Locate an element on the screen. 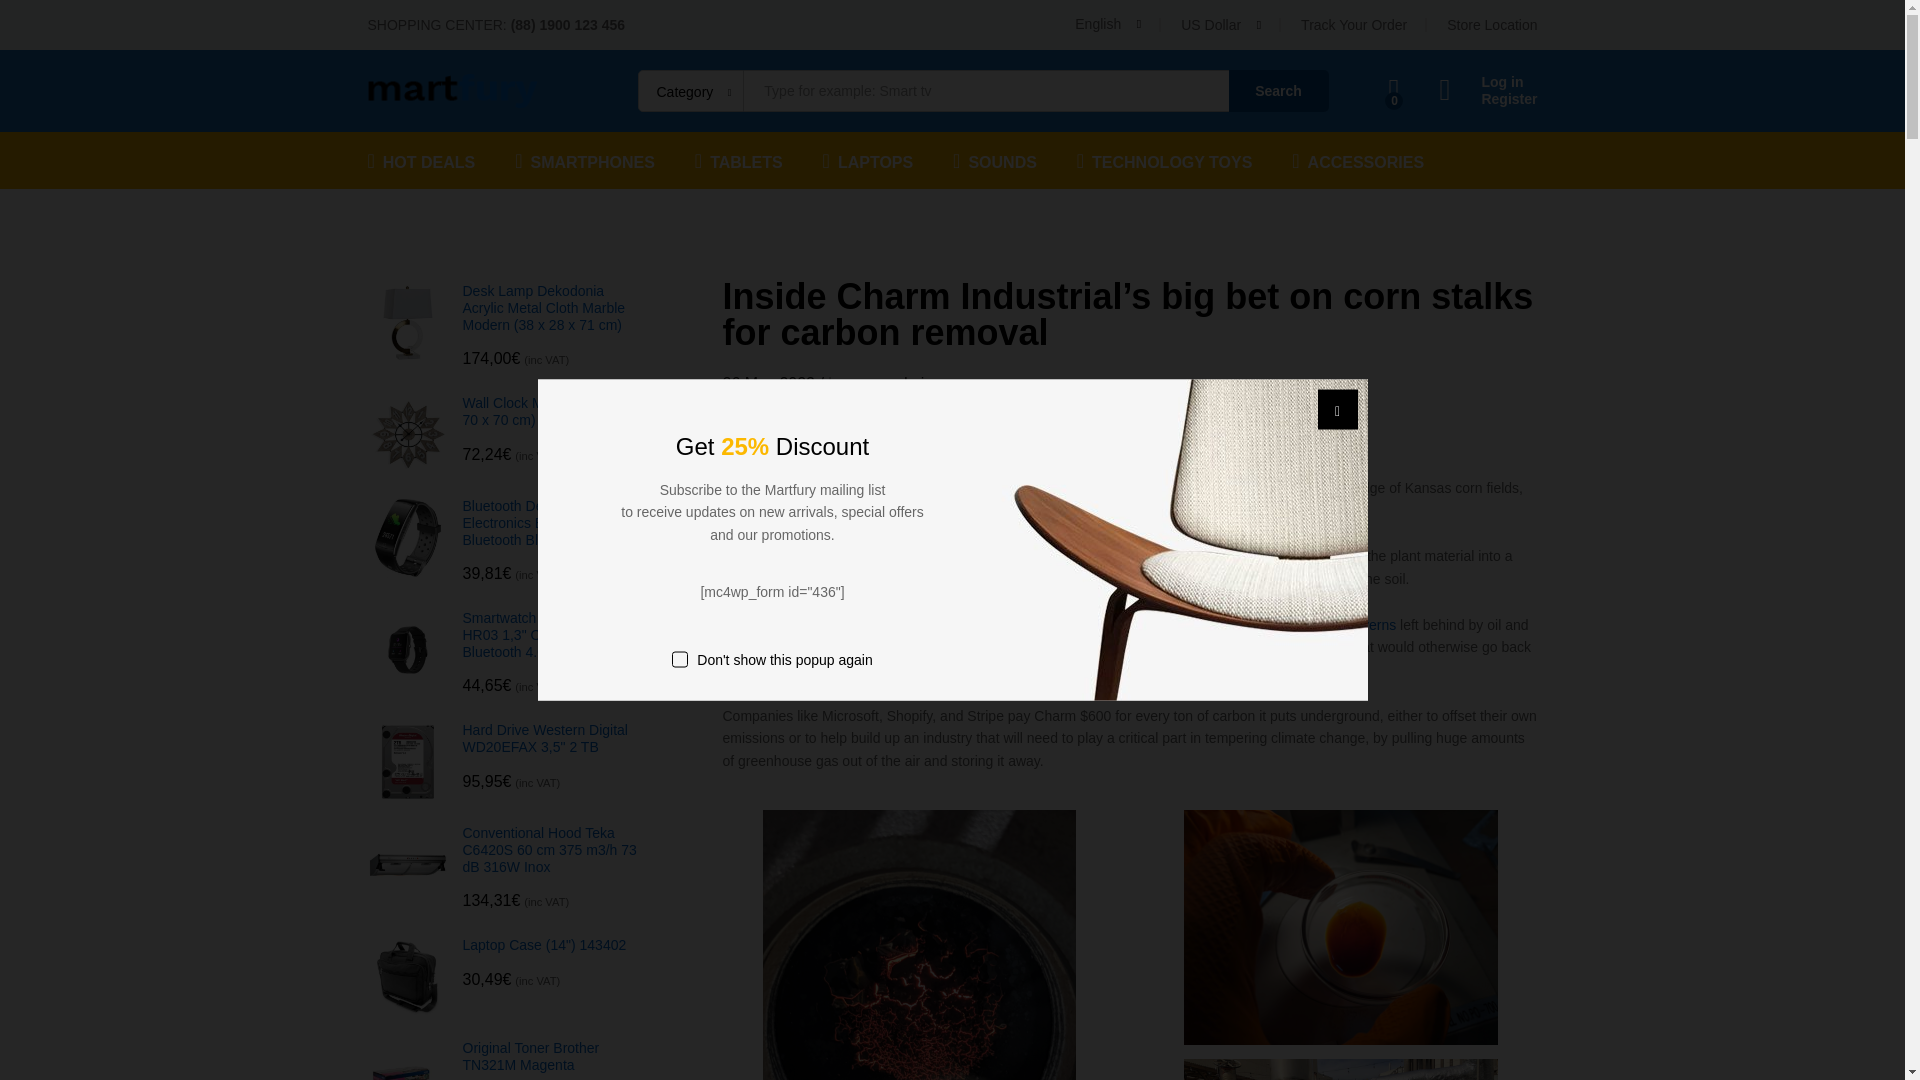  deep wells is located at coordinates (1082, 624).